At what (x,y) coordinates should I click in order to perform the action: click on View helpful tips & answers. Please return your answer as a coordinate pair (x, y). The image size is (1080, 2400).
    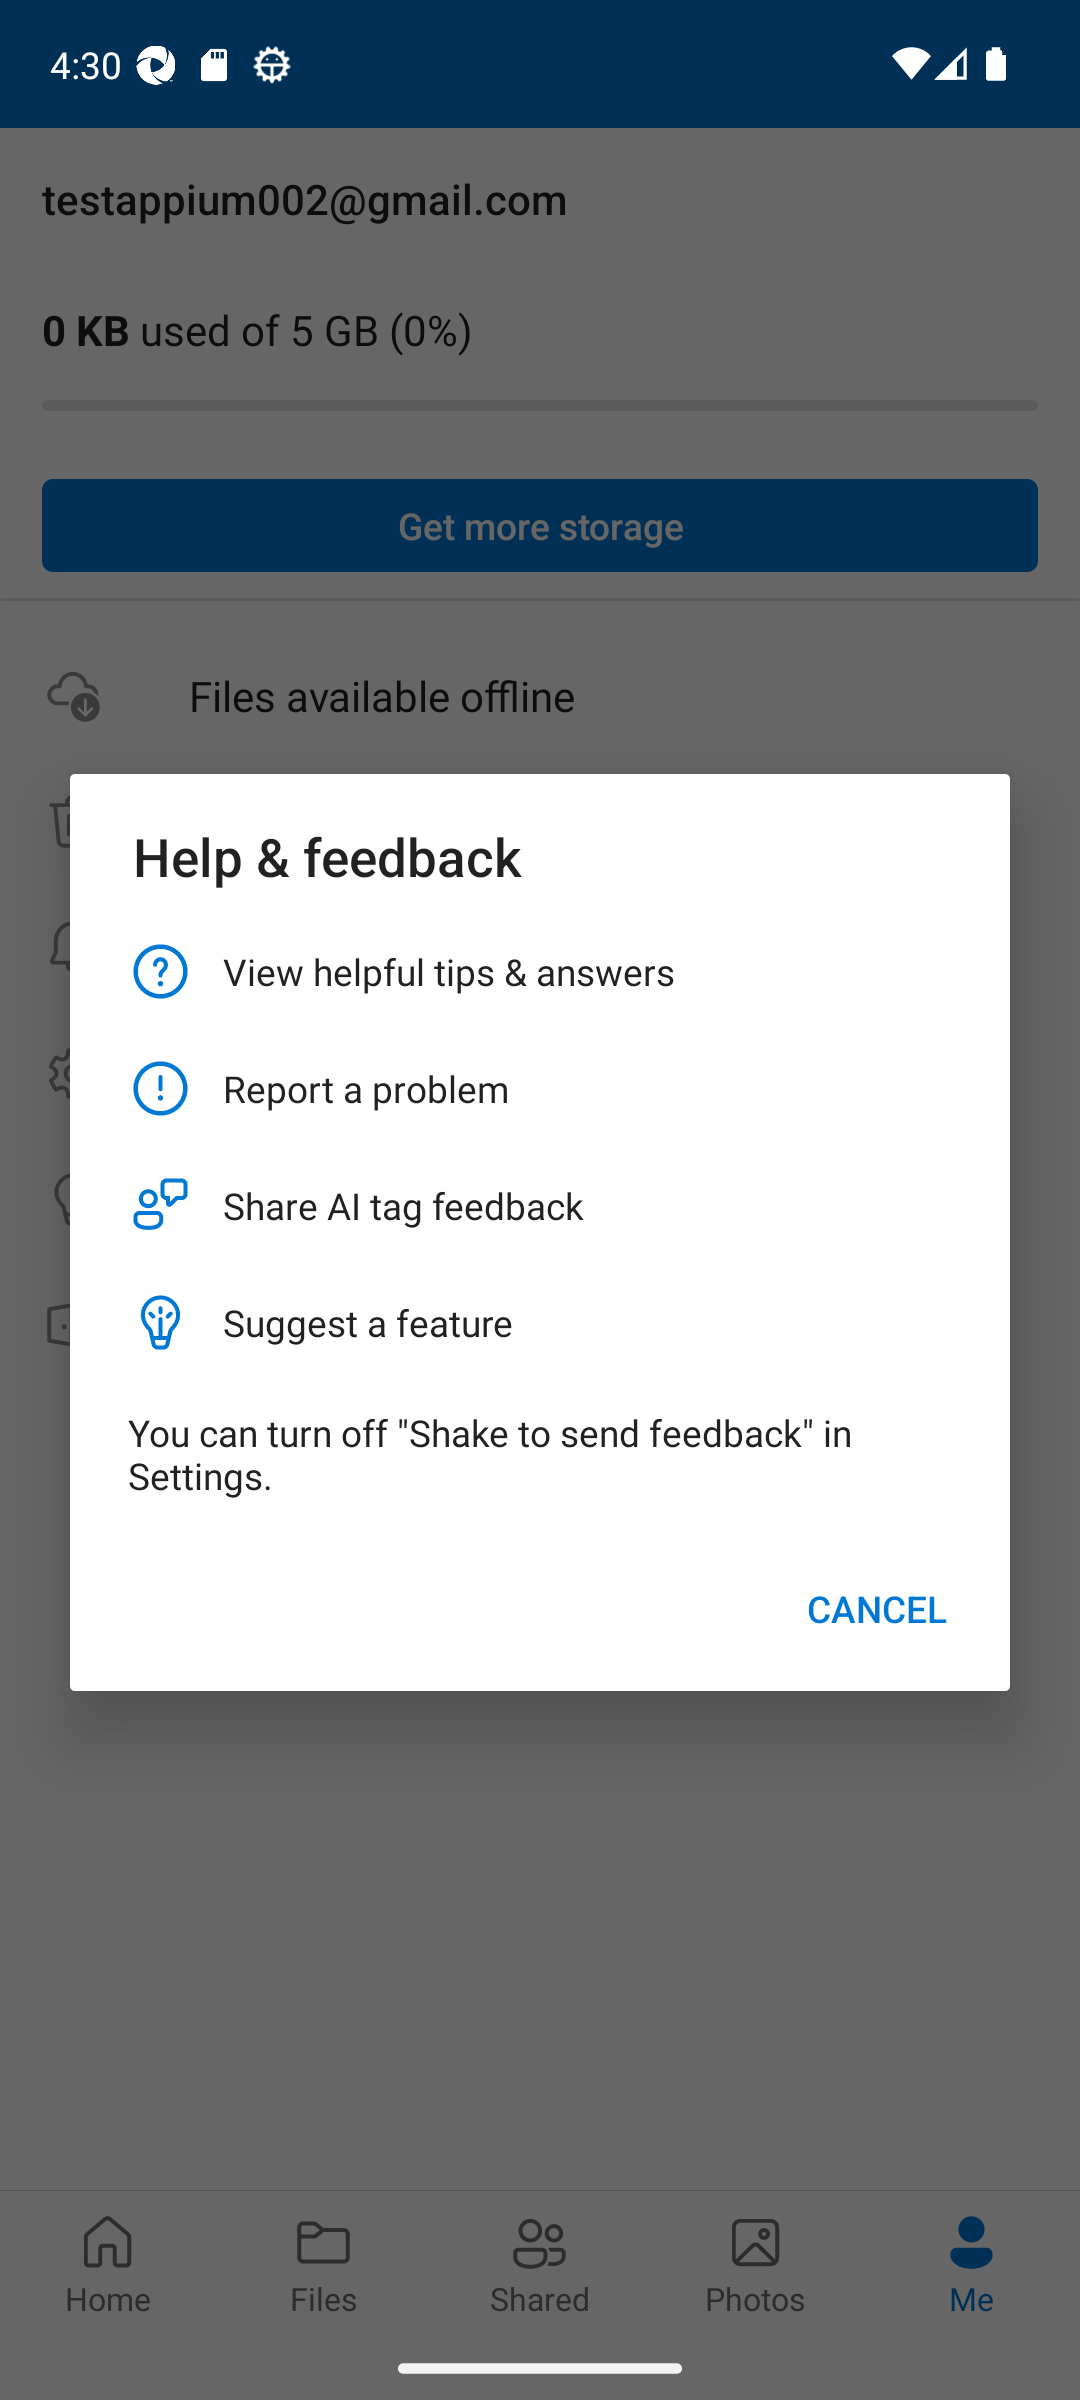
    Looking at the image, I should click on (540, 970).